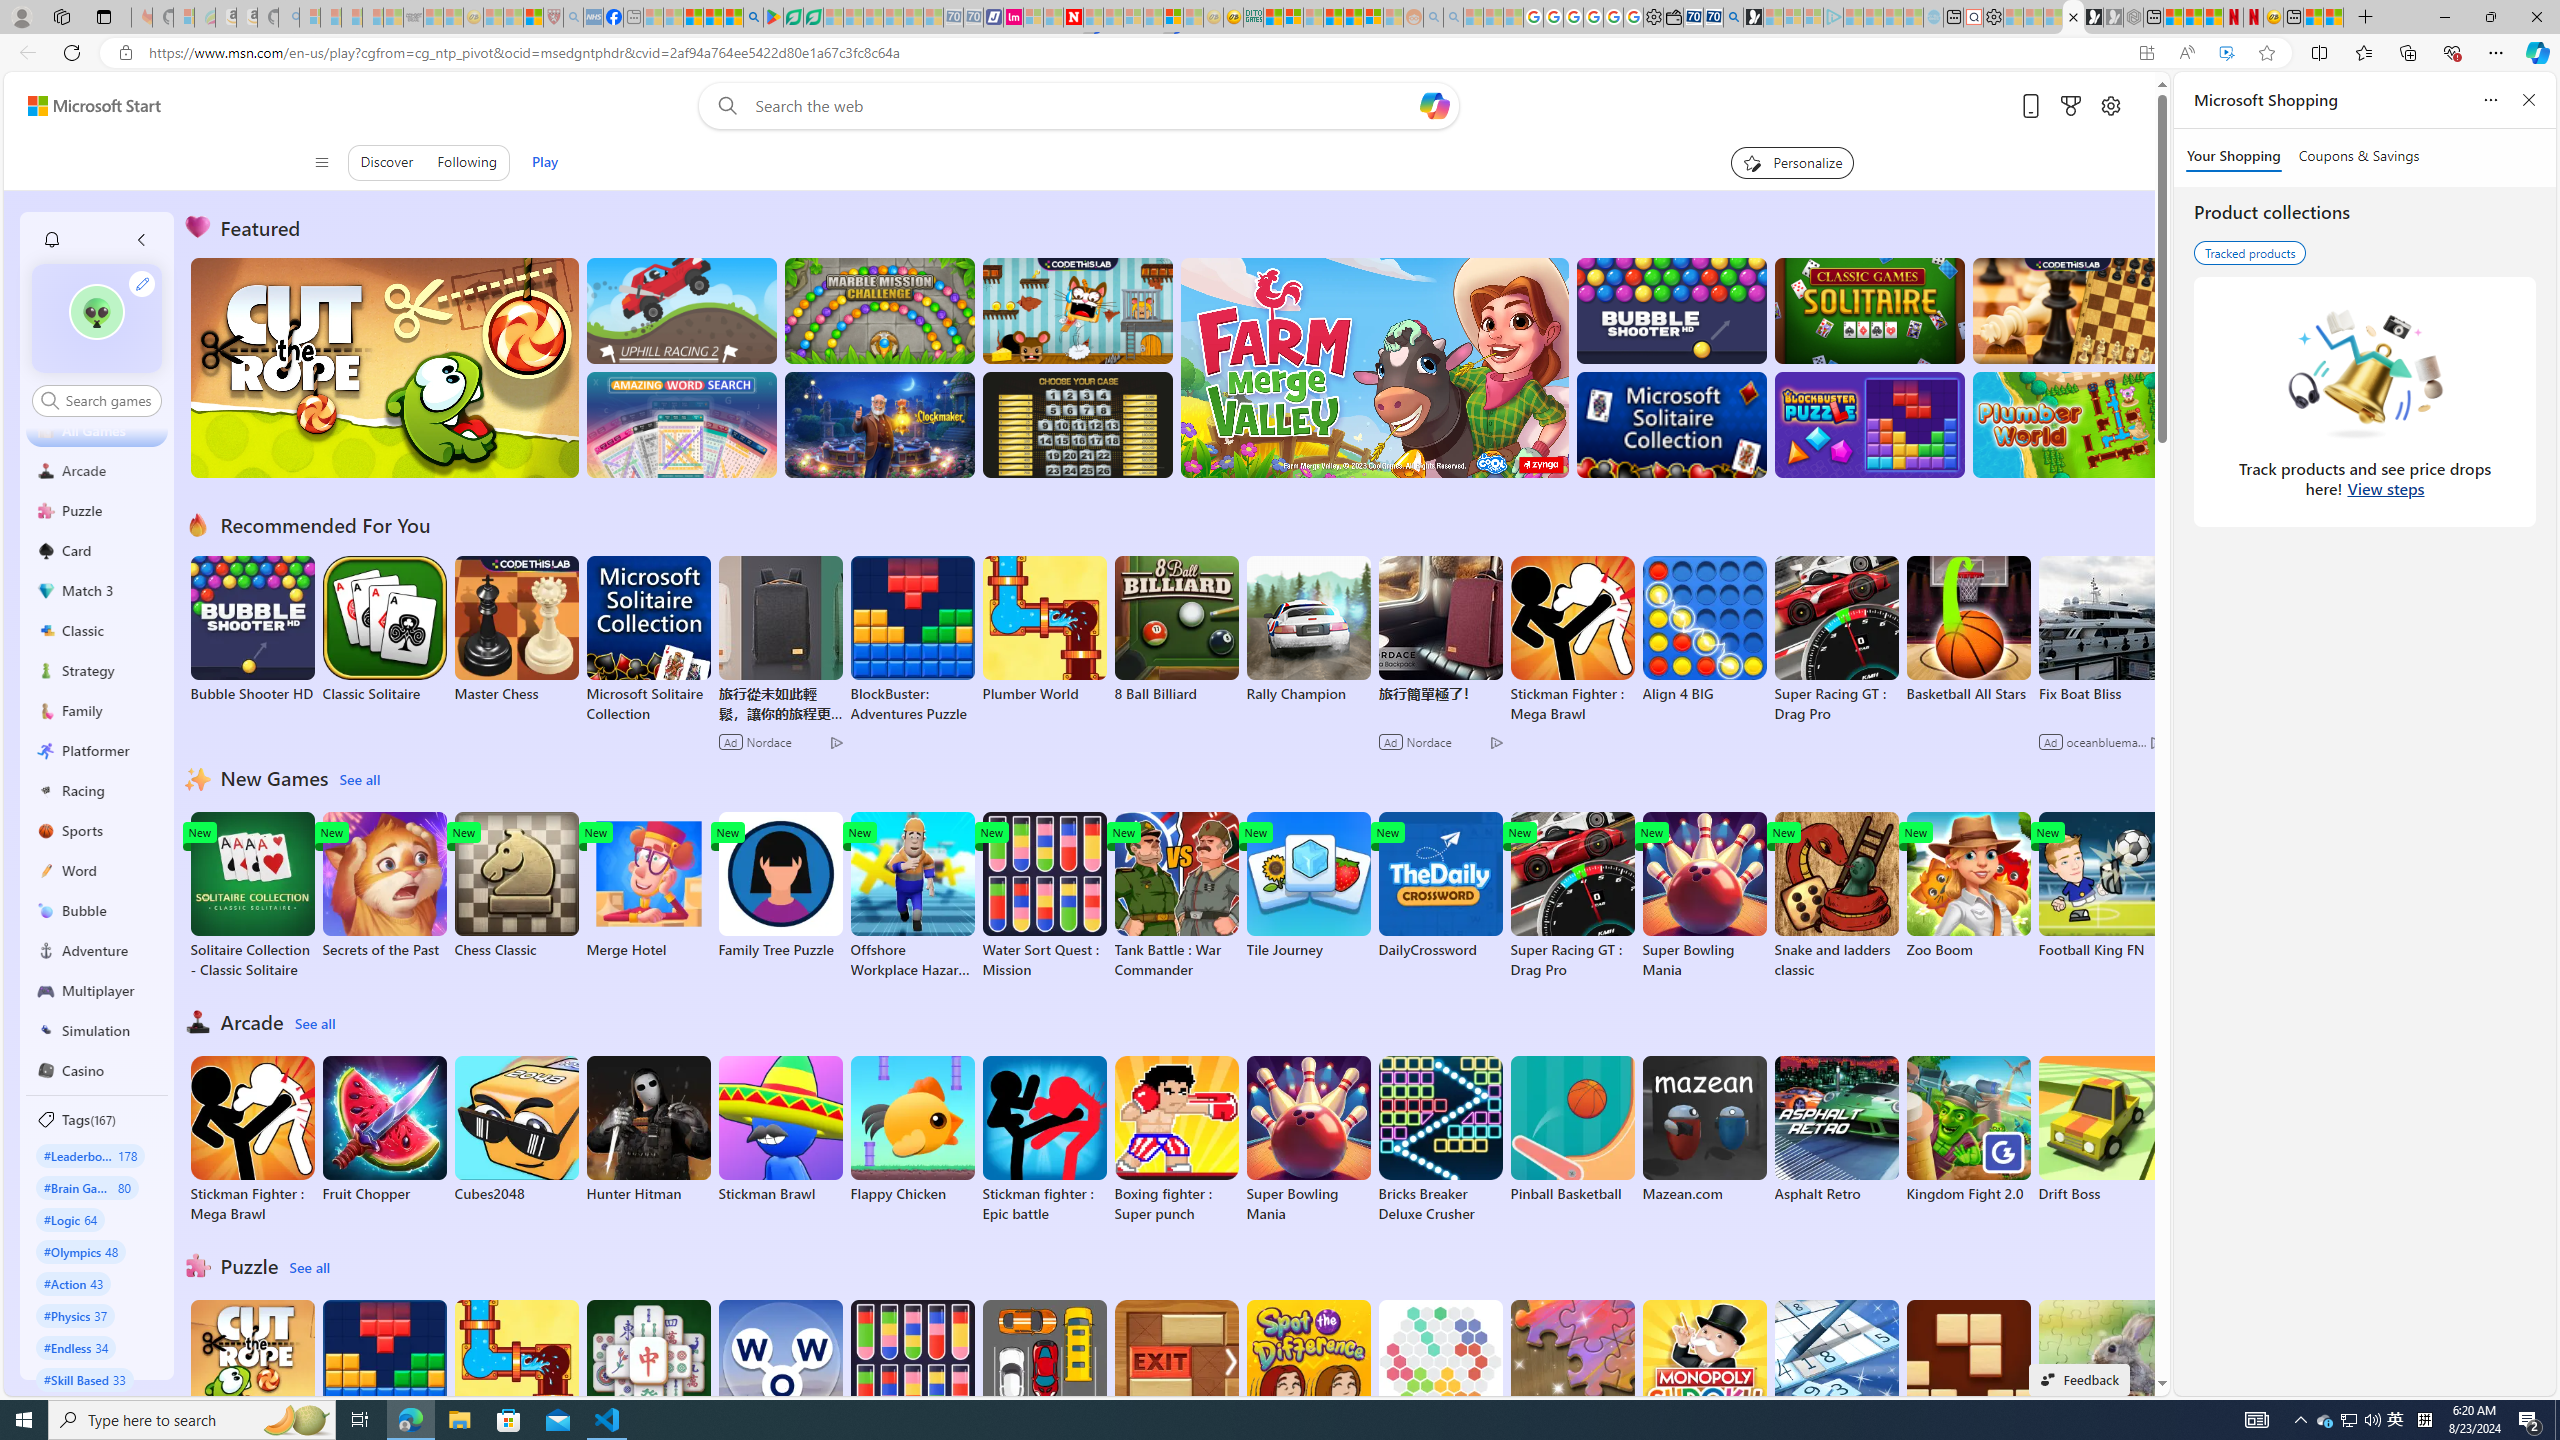 The image size is (2560, 1440). What do you see at coordinates (1572, 1129) in the screenshot?
I see `Pinball Basketball` at bounding box center [1572, 1129].